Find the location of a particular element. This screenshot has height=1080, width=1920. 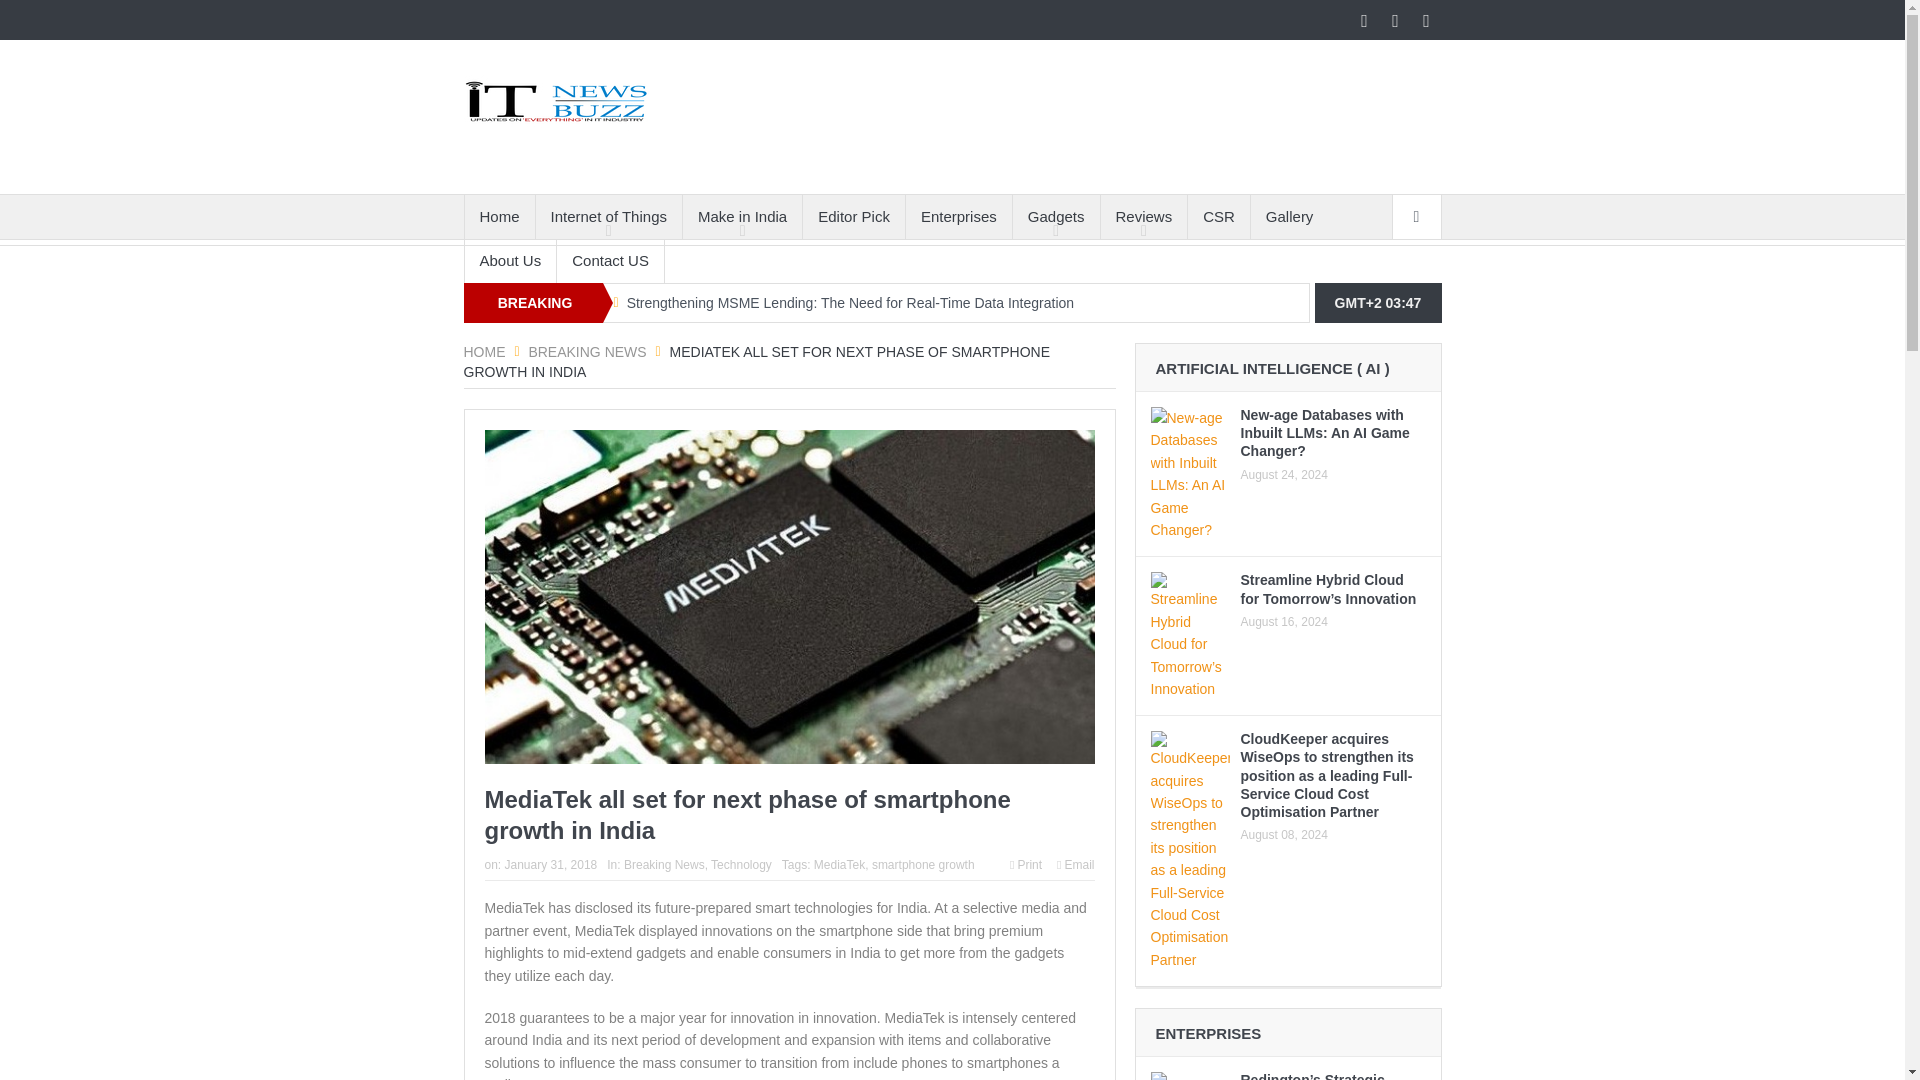

Home is located at coordinates (498, 216).